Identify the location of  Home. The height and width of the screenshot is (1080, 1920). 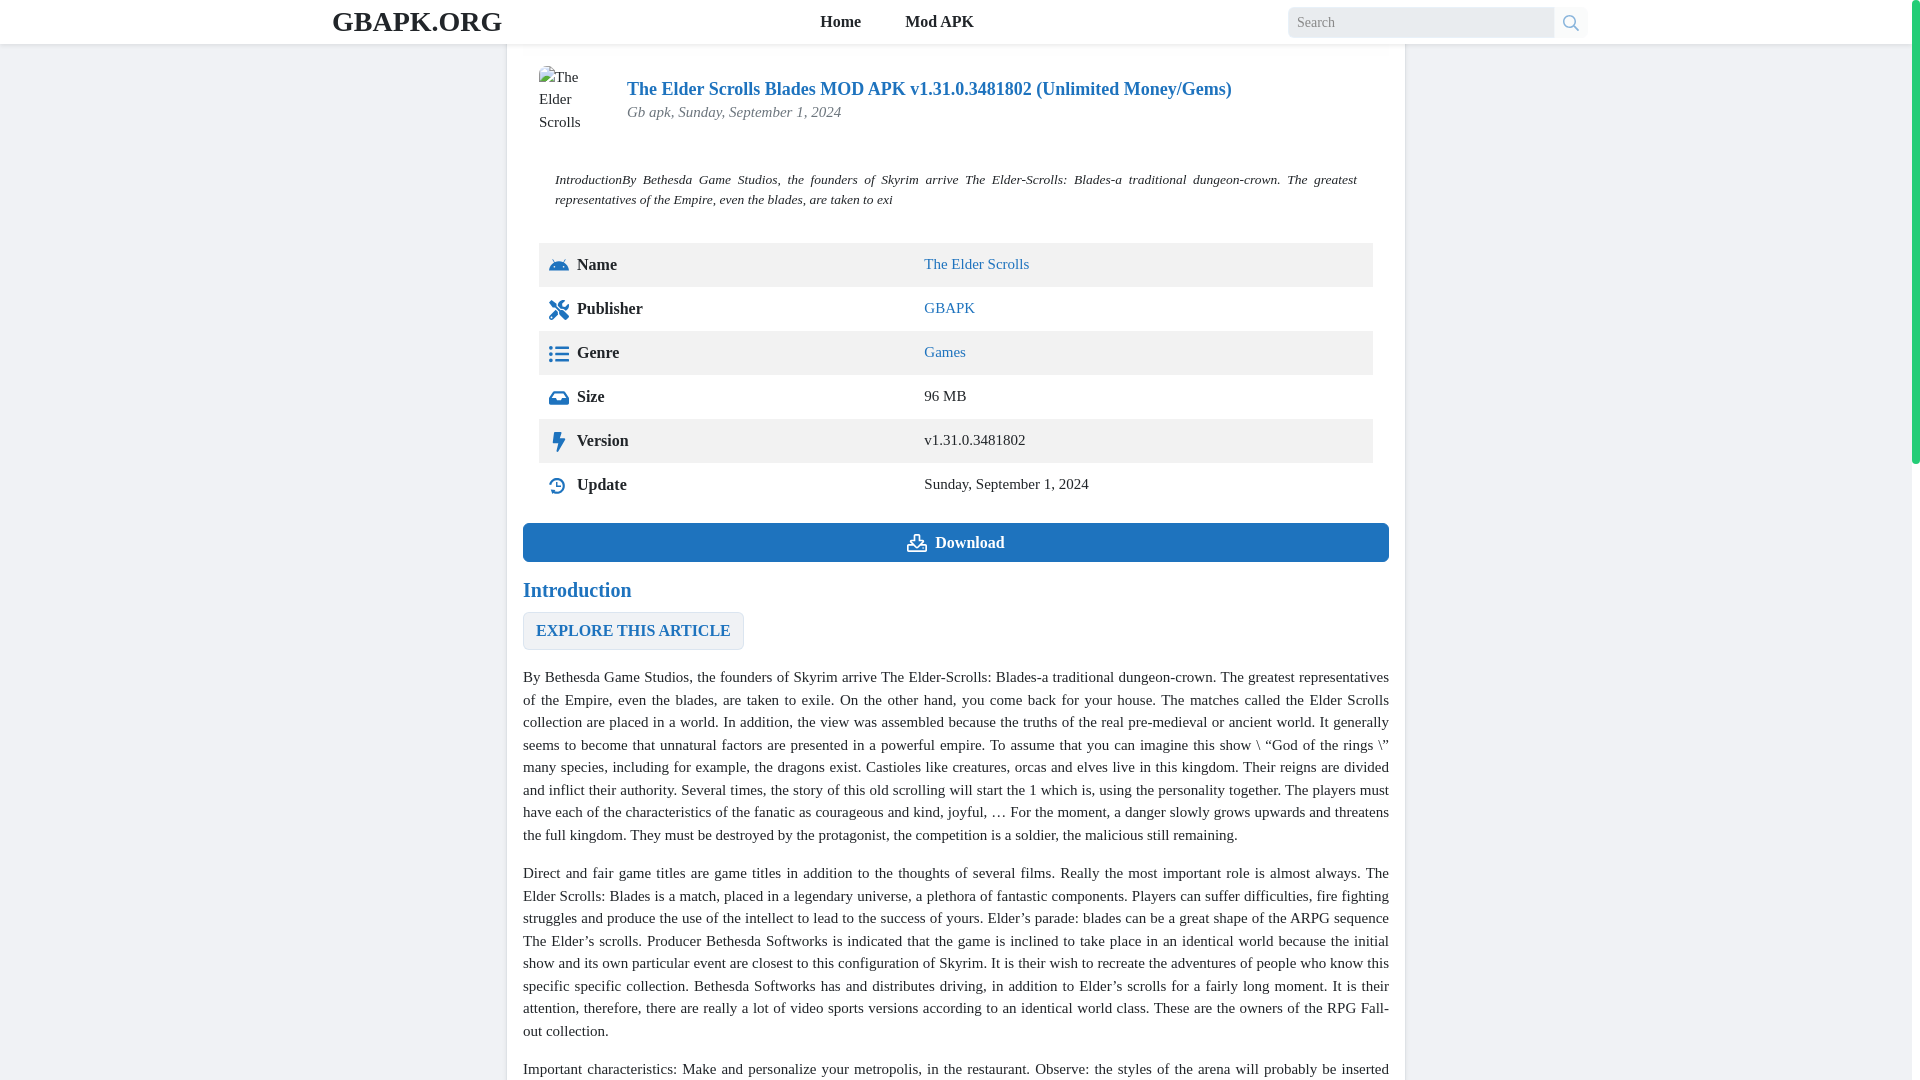
(838, 22).